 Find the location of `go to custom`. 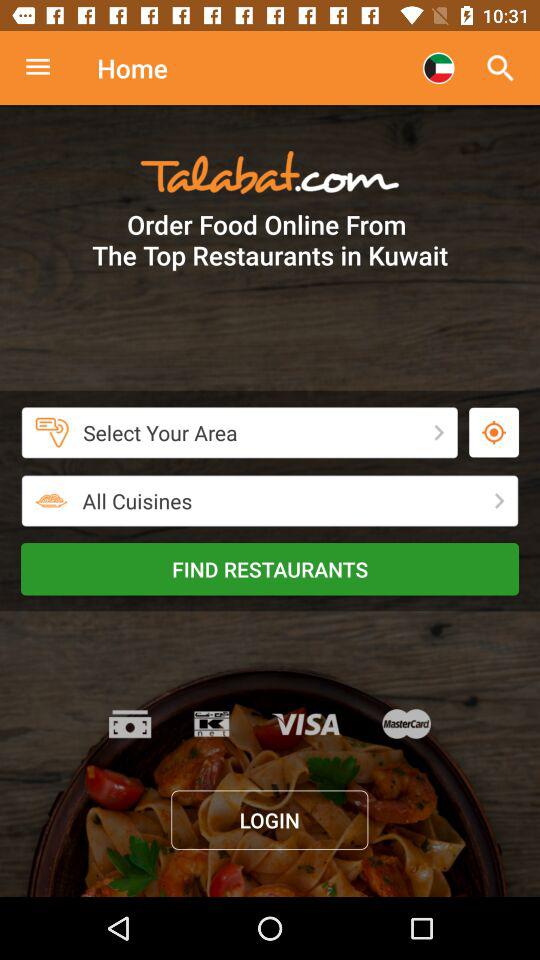

go to custom is located at coordinates (48, 68).